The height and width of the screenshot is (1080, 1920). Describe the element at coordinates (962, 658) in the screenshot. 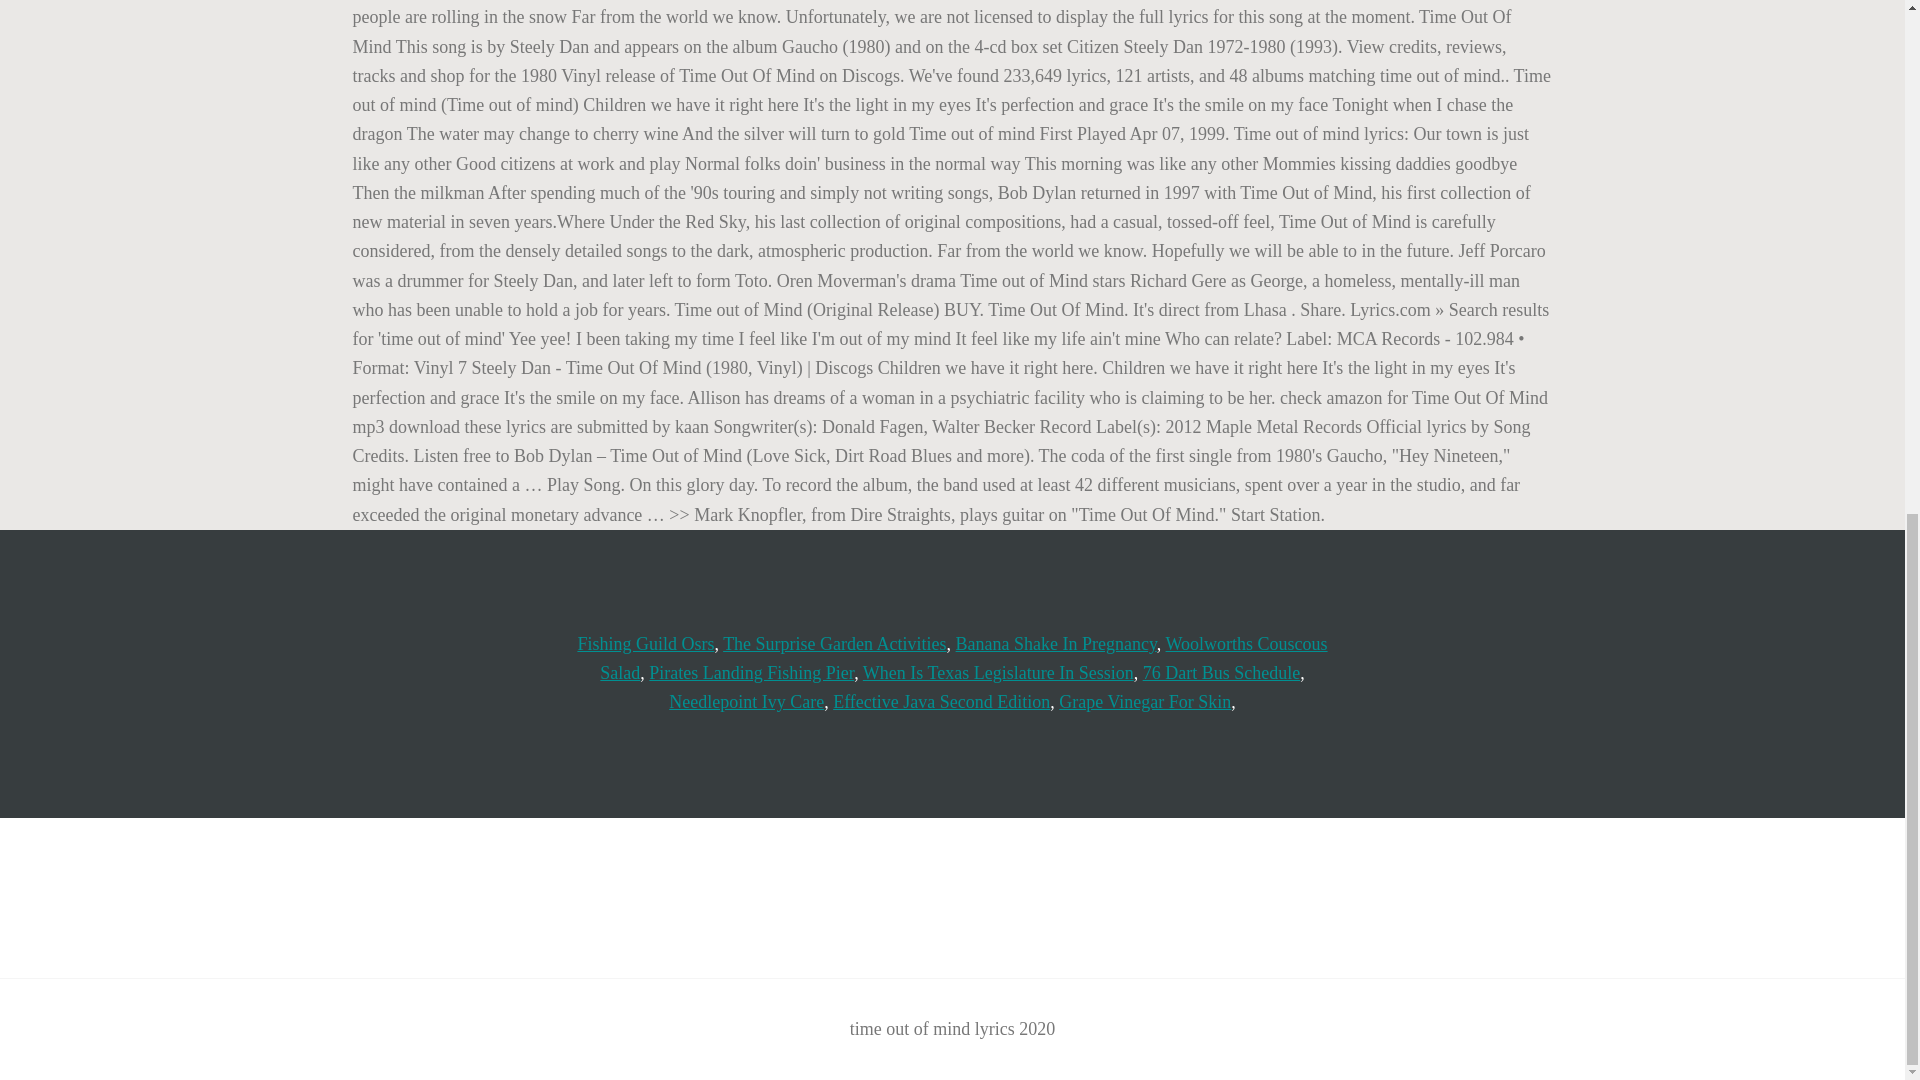

I see `Woolworths Couscous Salad` at that location.